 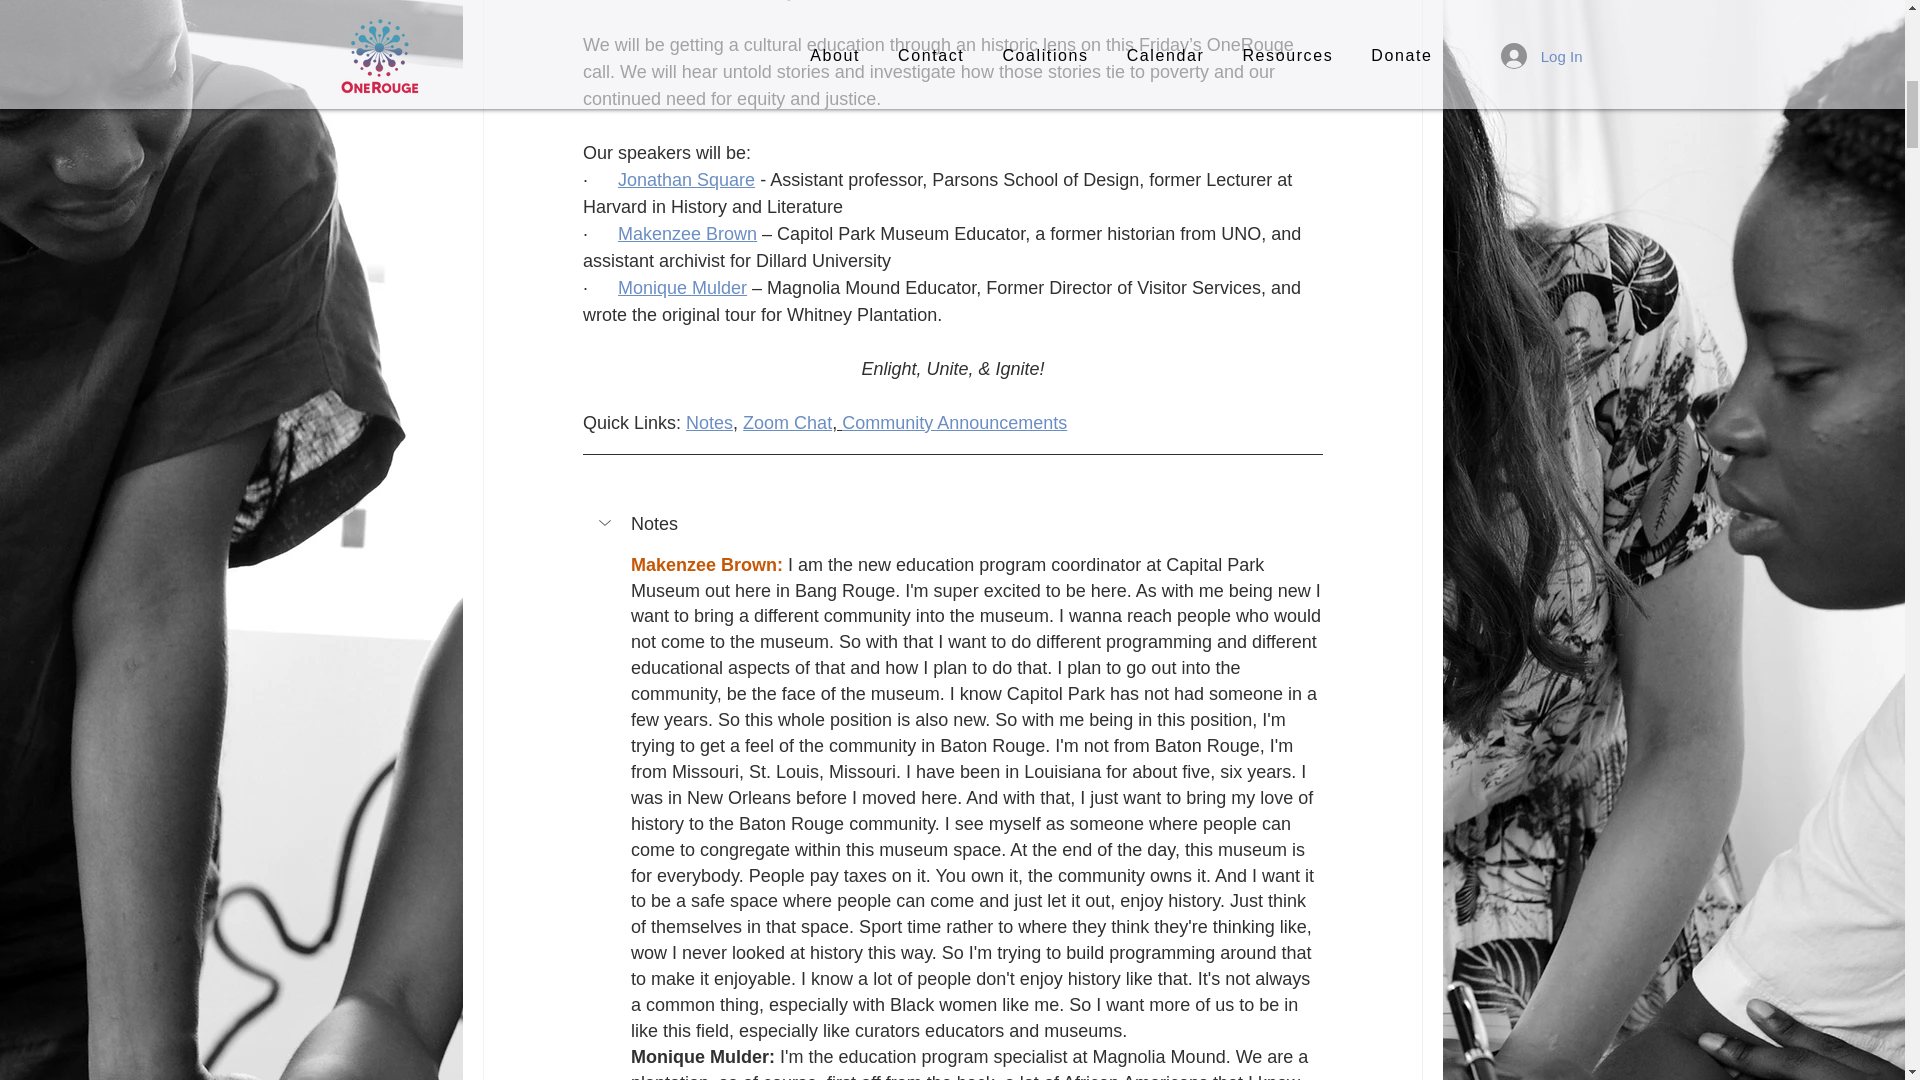 What do you see at coordinates (686, 180) in the screenshot?
I see `Jonathan Square` at bounding box center [686, 180].